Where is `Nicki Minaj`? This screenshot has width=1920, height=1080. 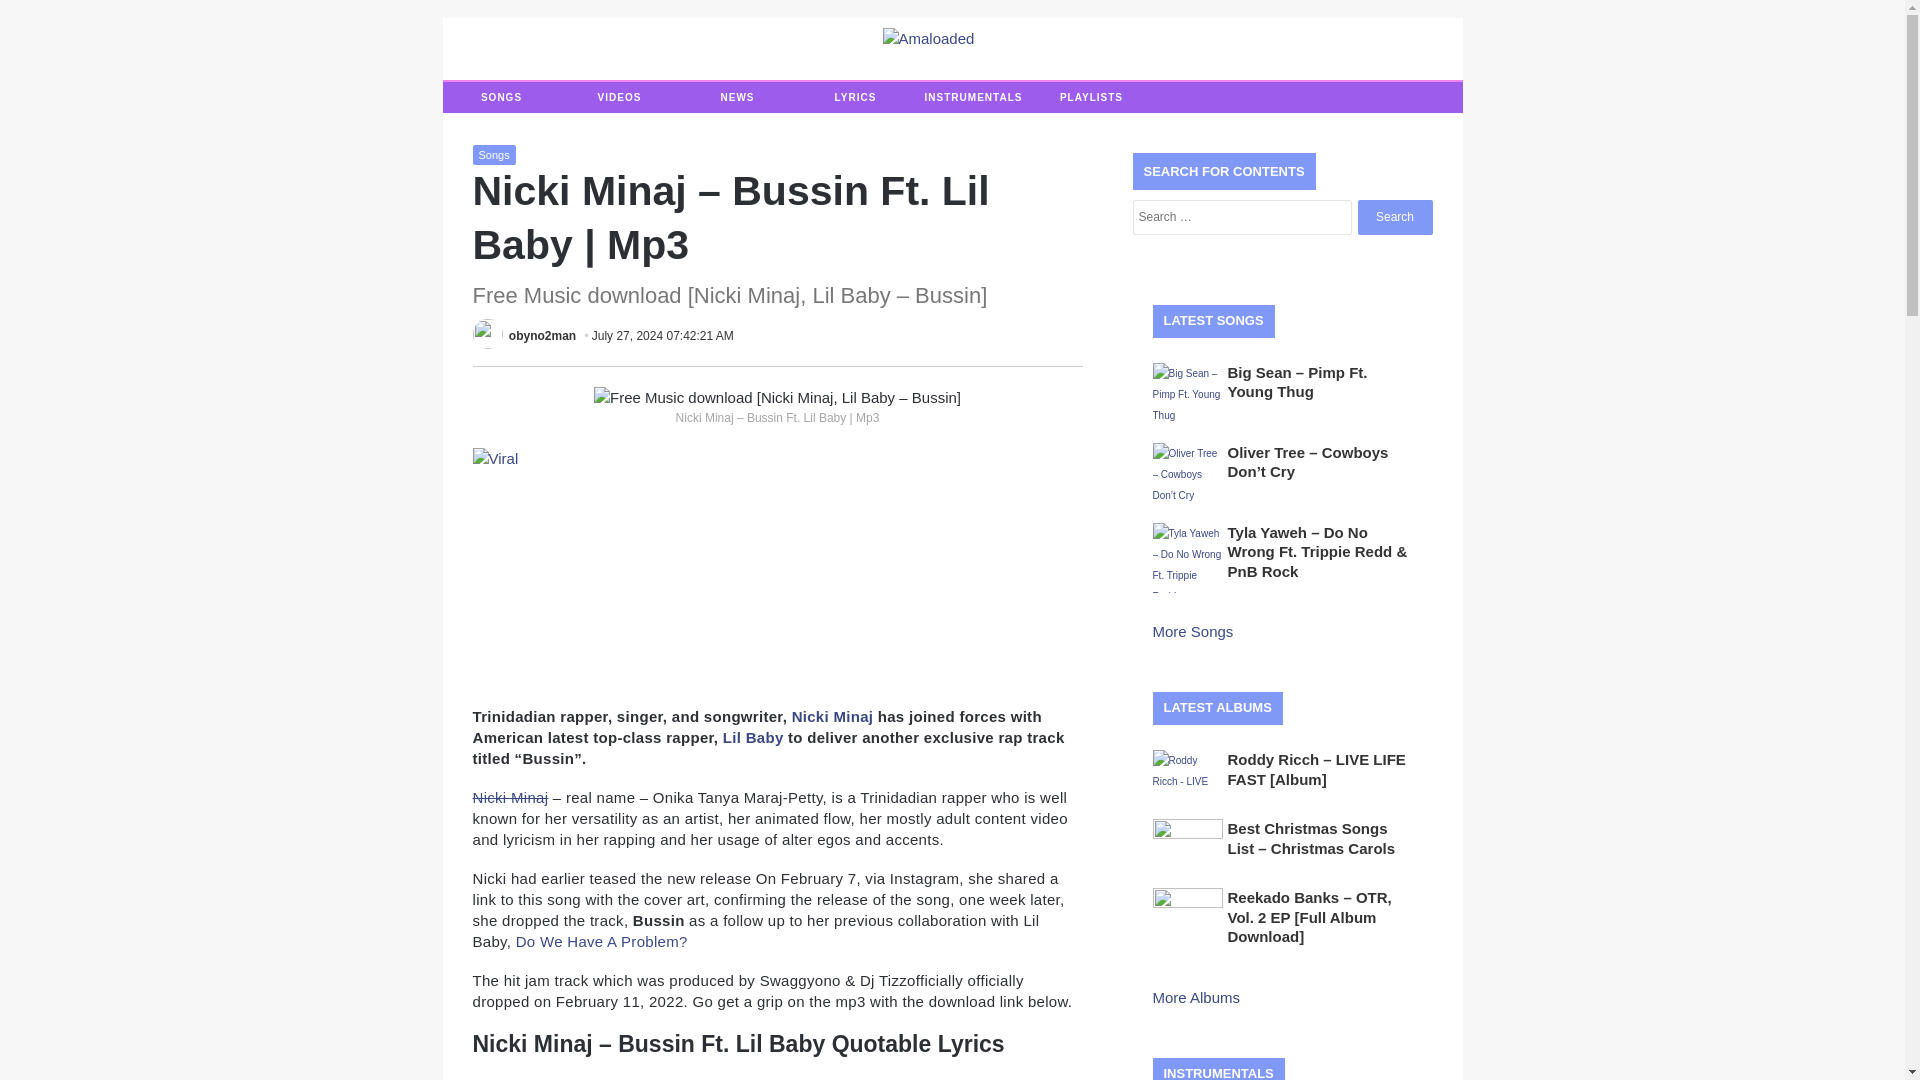 Nicki Minaj is located at coordinates (832, 716).